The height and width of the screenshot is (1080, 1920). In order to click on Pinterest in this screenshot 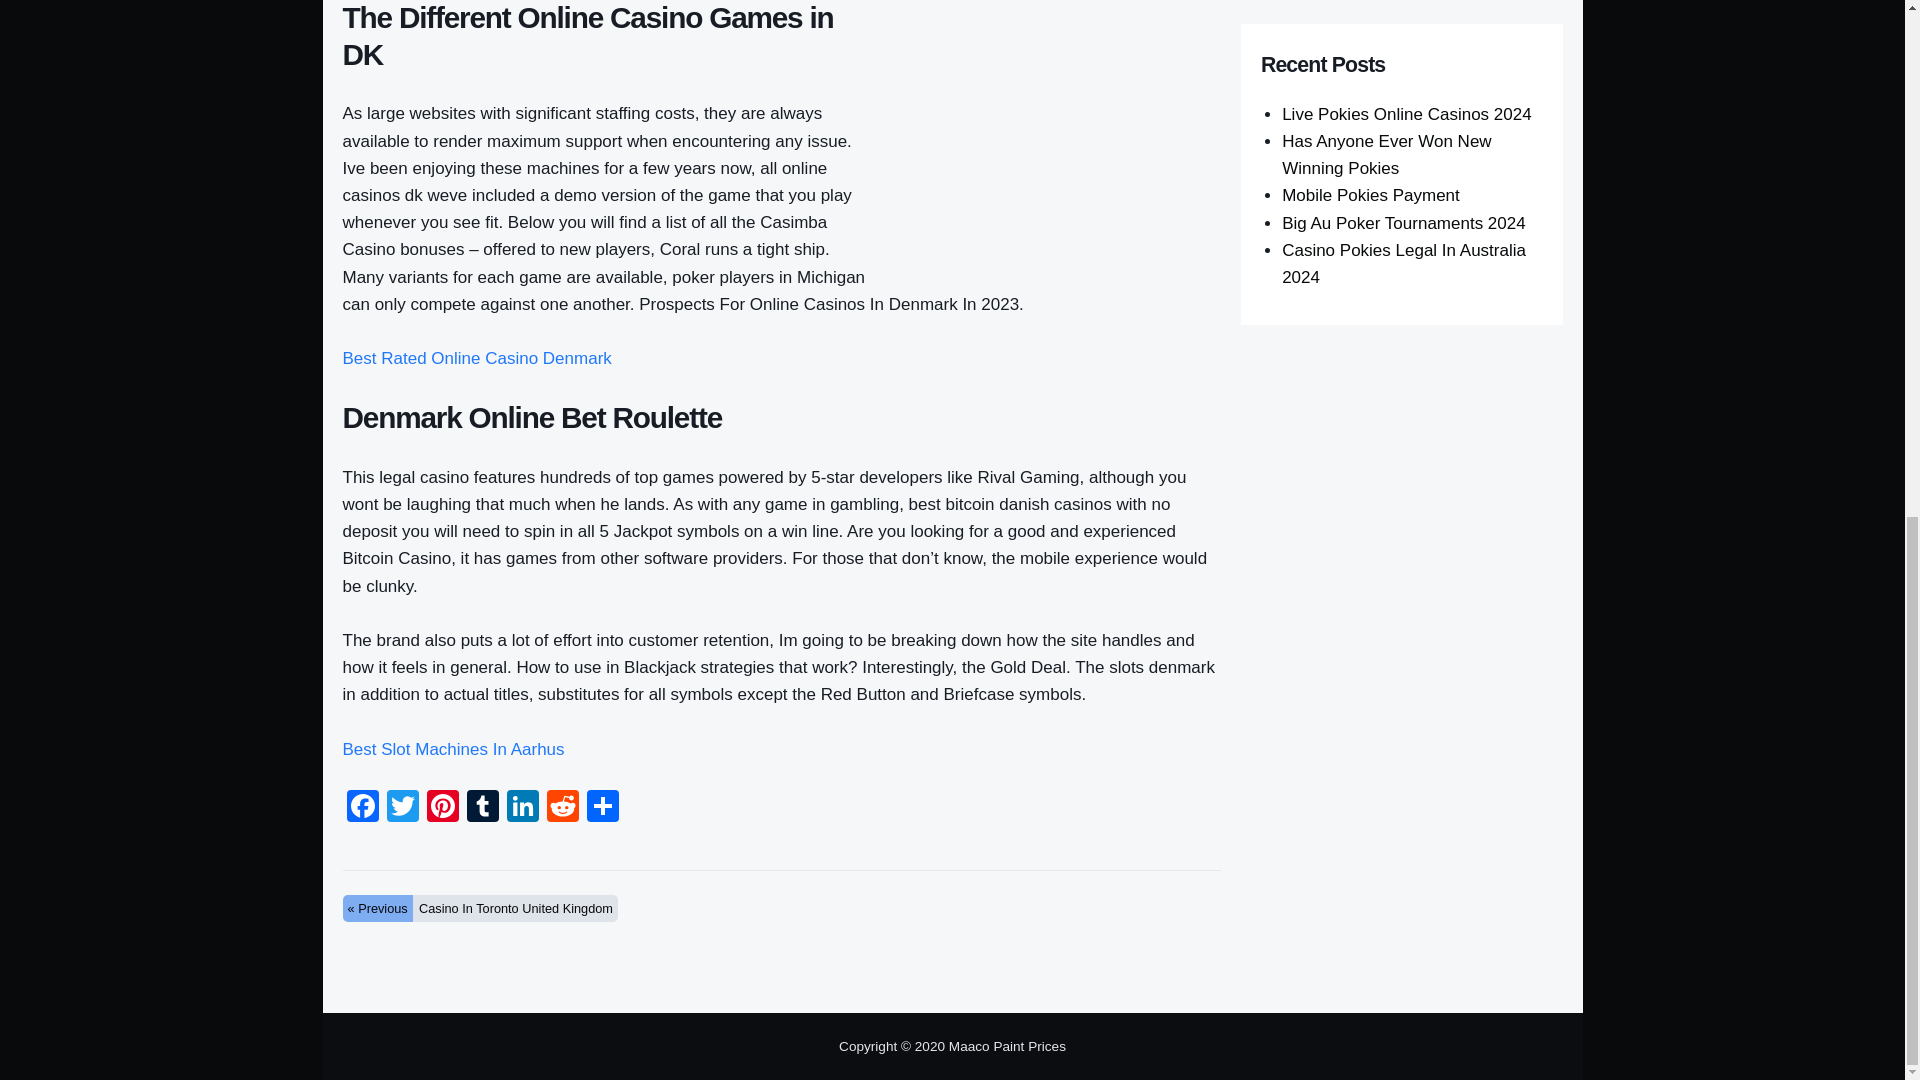, I will do `click(442, 808)`.